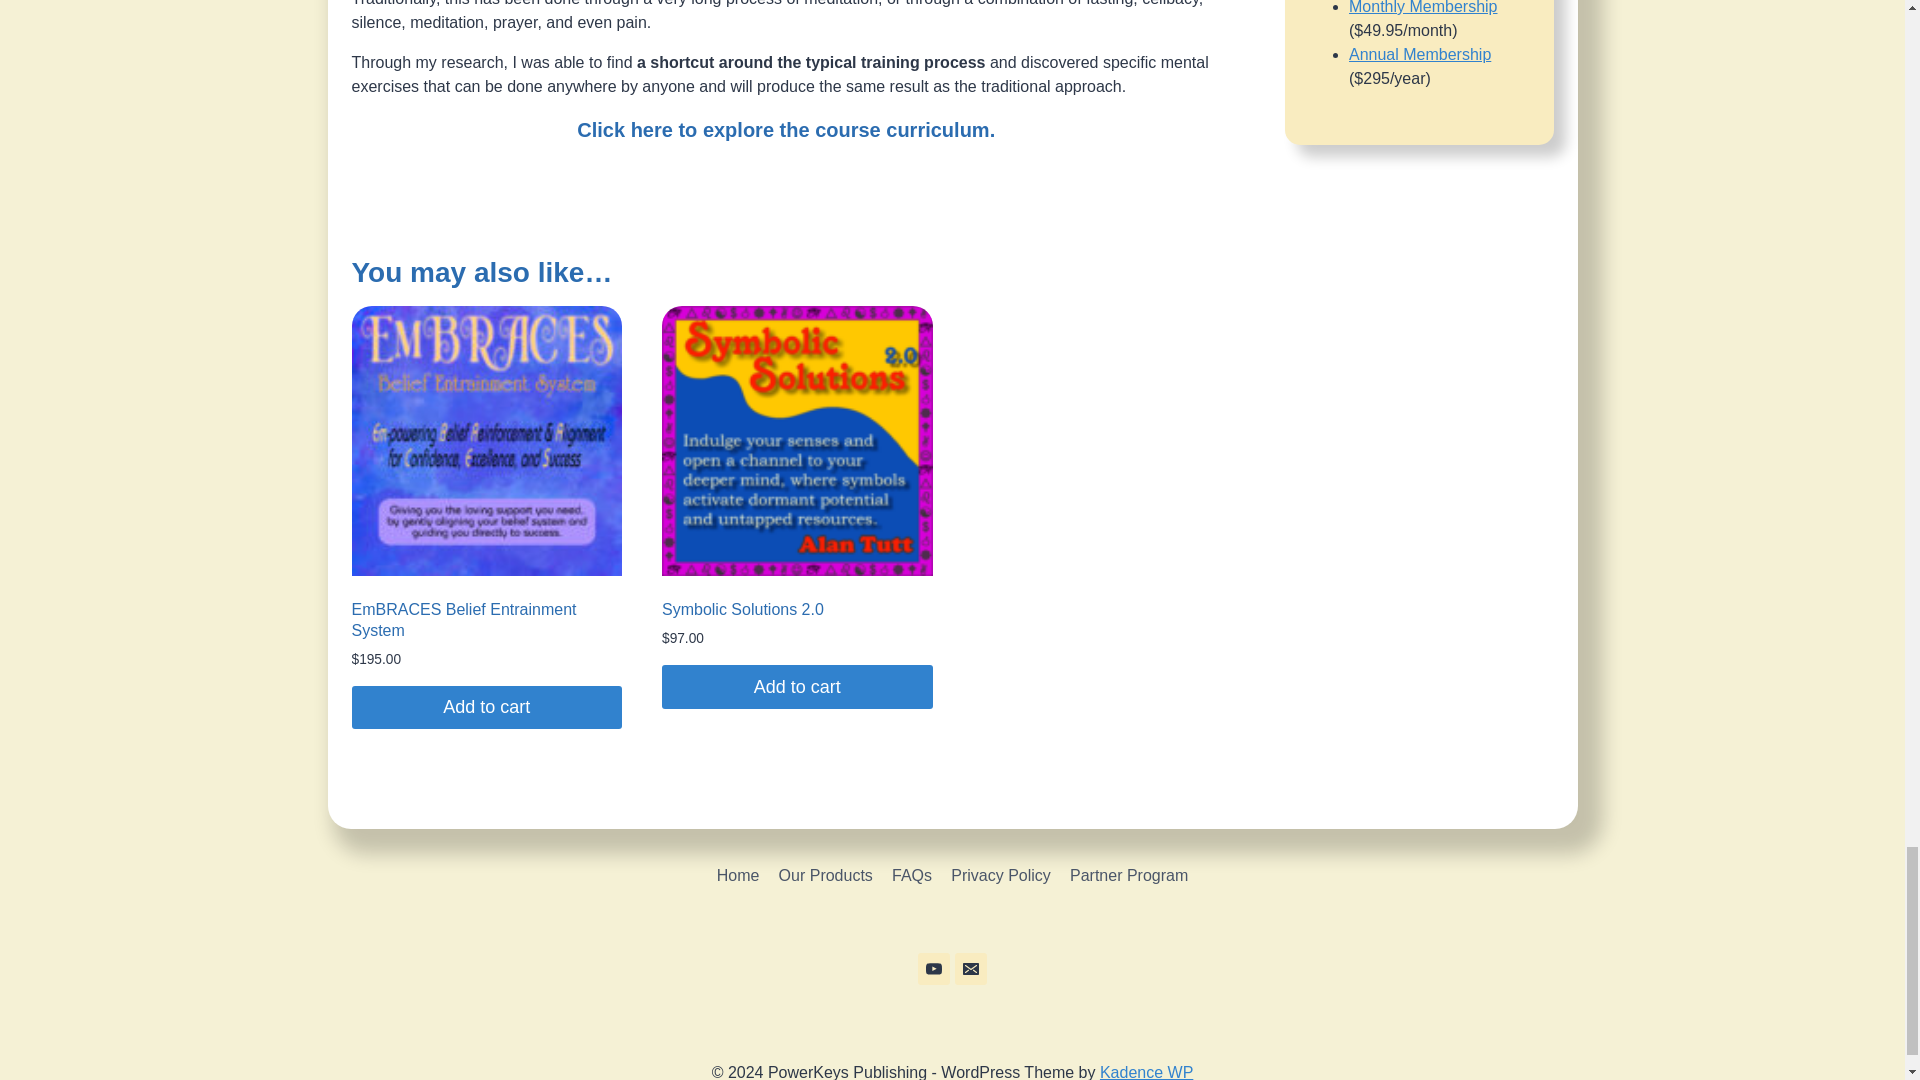 This screenshot has width=1920, height=1080. Describe the element at coordinates (742, 608) in the screenshot. I see `Symbolic Solutions 2.0` at that location.